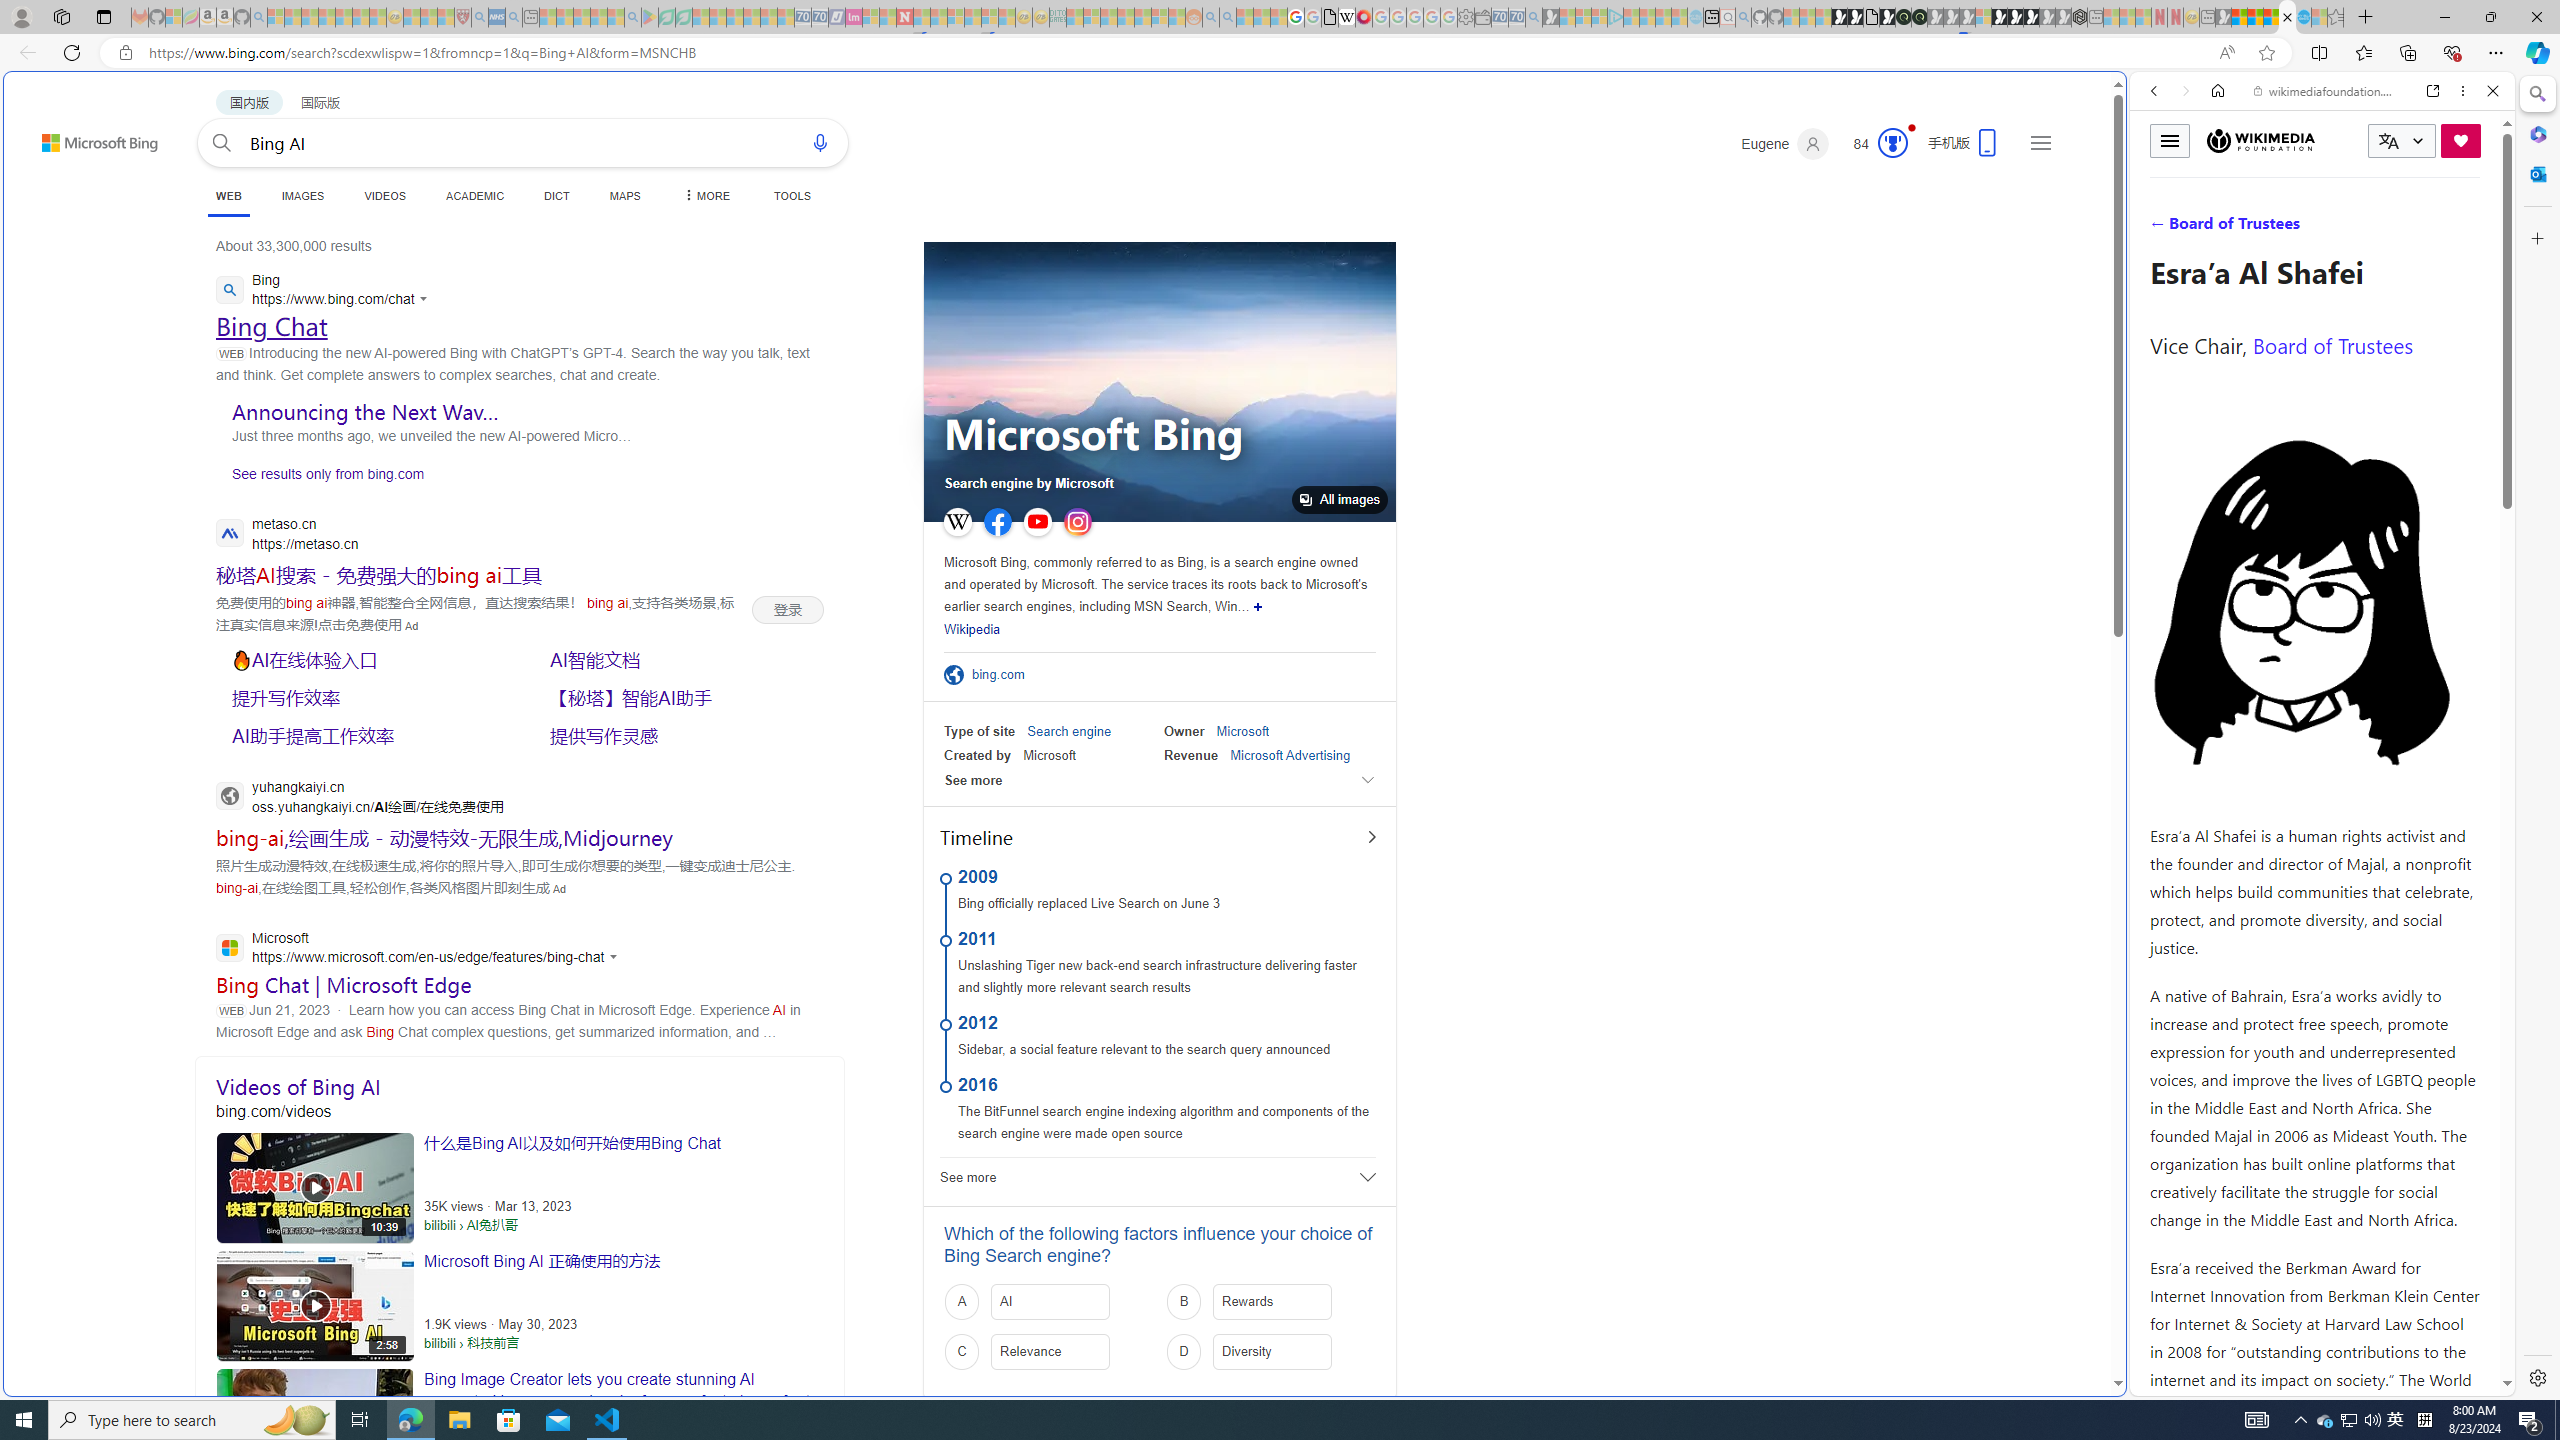 This screenshot has width=2560, height=1440. What do you see at coordinates (366, 696) in the screenshot?
I see `SERP,5519` at bounding box center [366, 696].